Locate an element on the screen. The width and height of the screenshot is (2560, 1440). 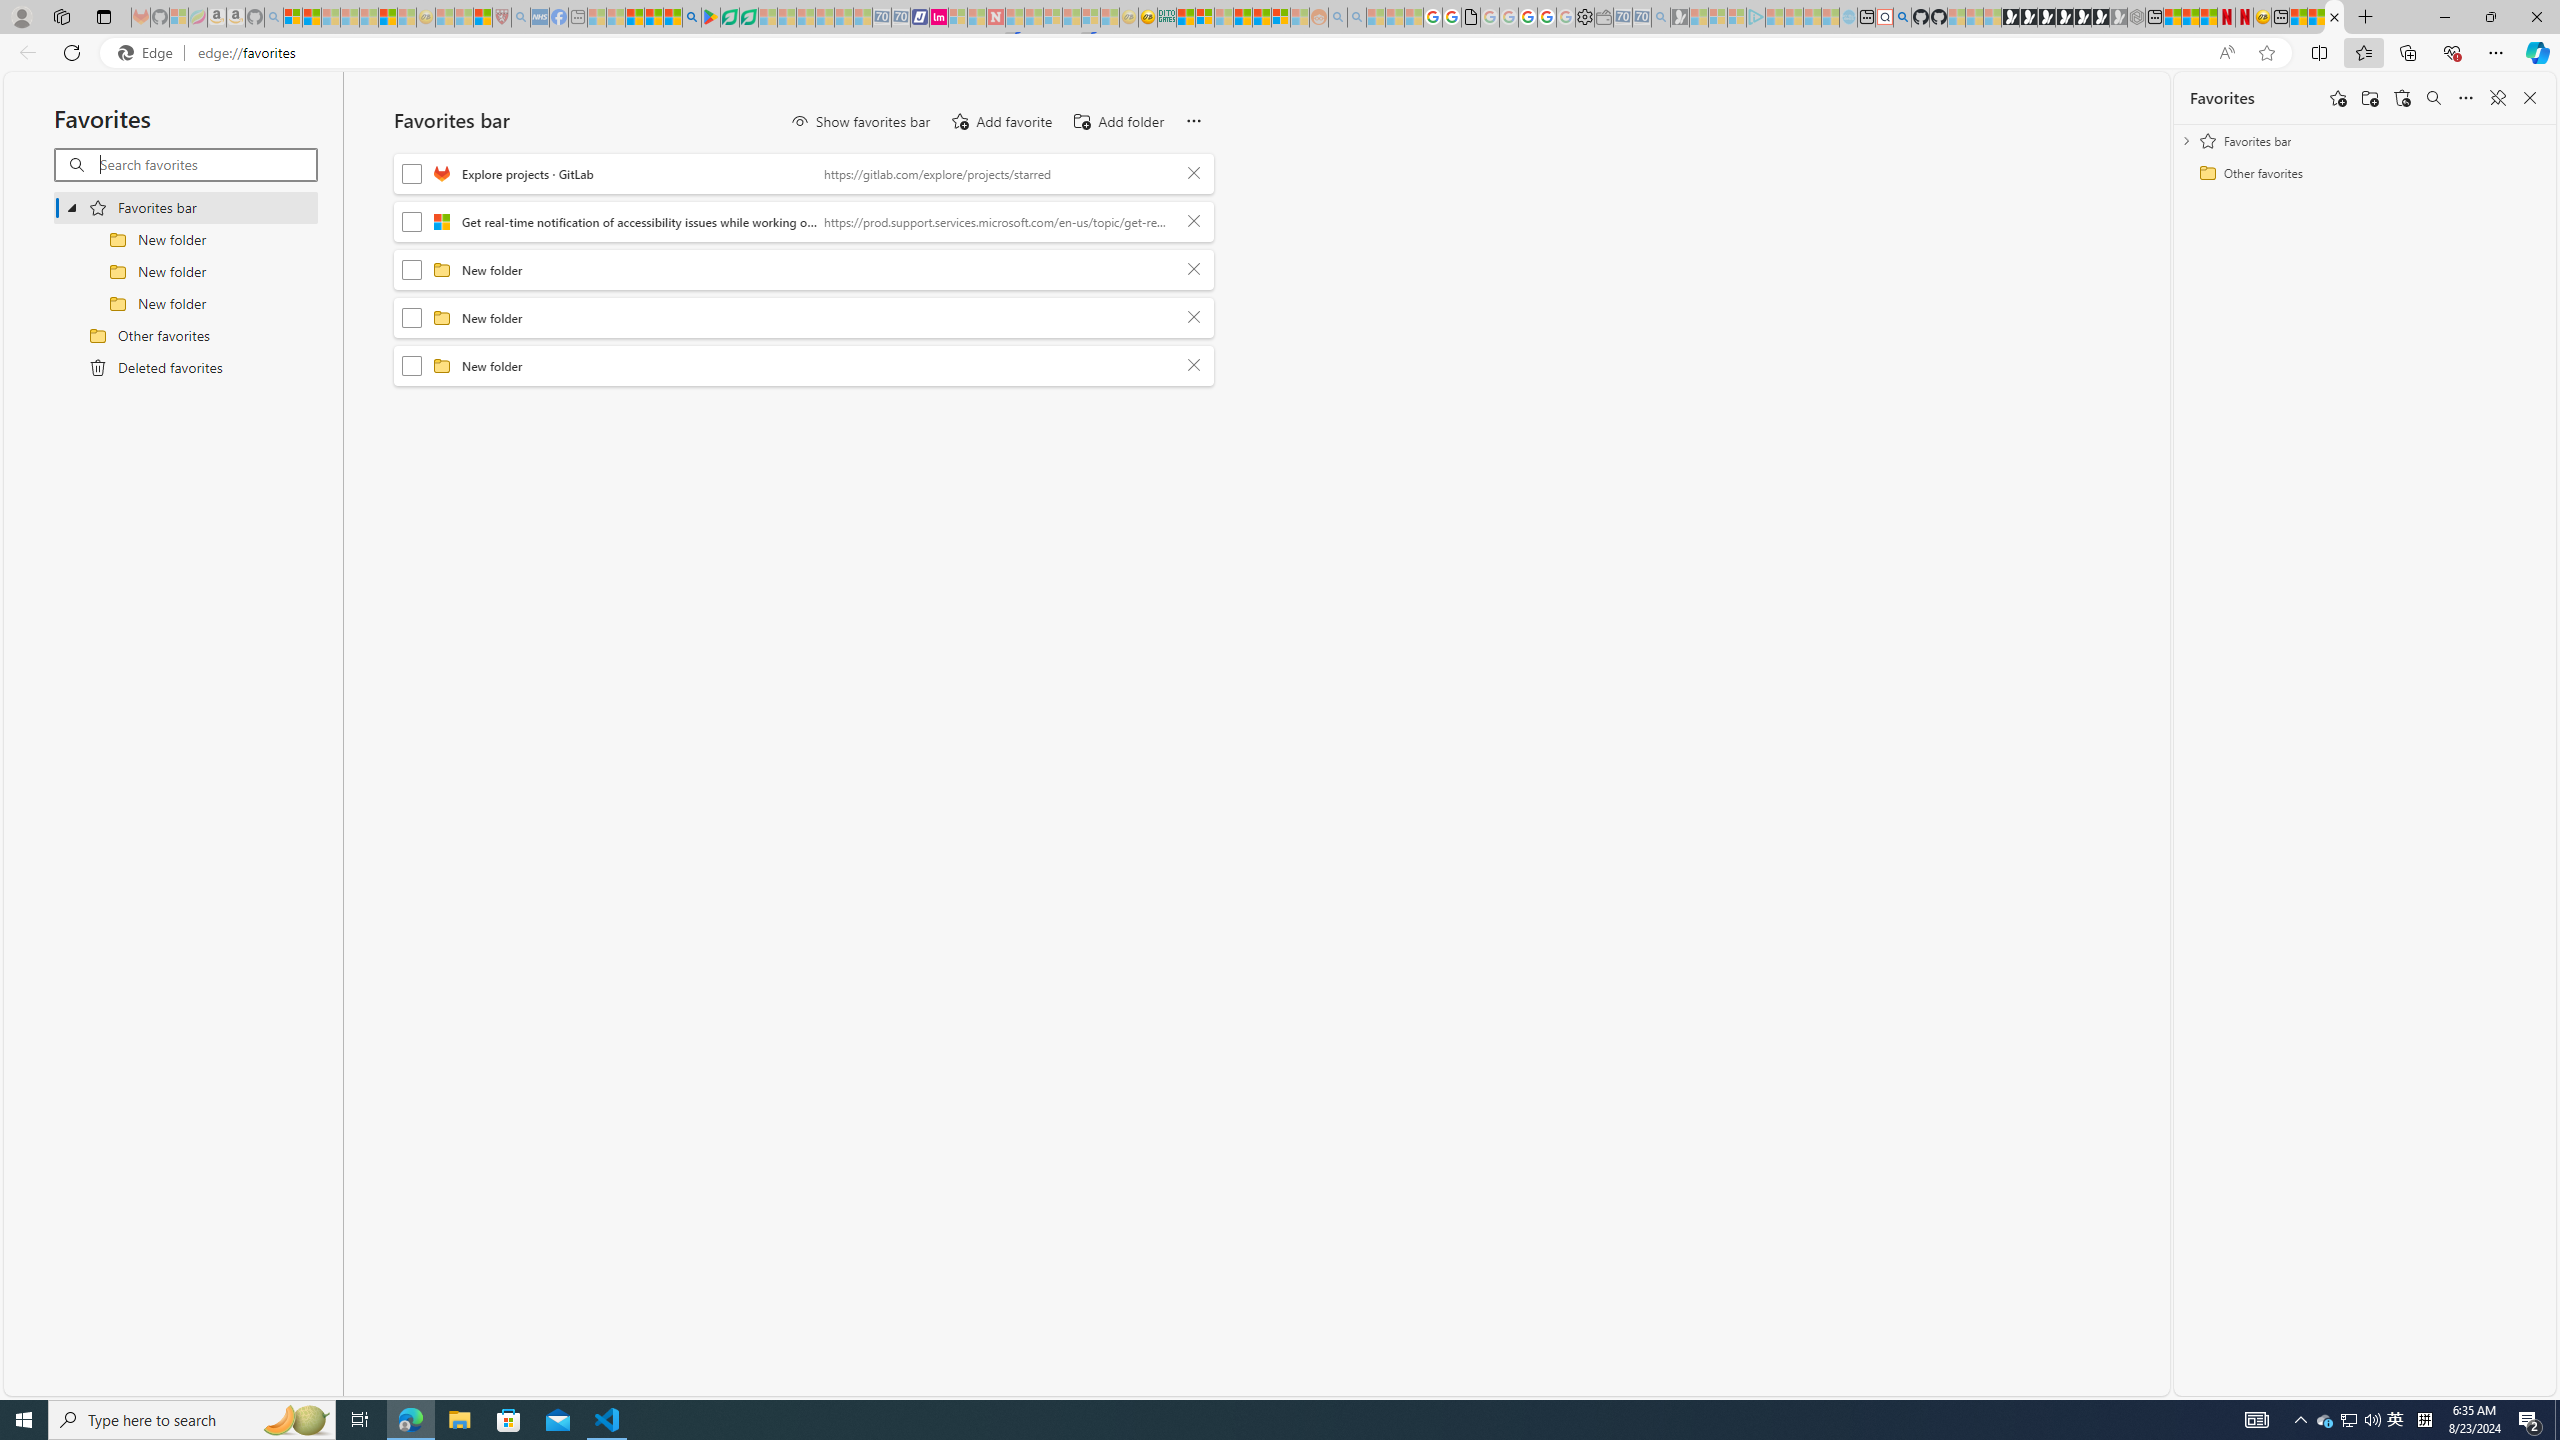
14 Common Myths Debunked By Scientific Facts - Sleeping is located at coordinates (1034, 17).